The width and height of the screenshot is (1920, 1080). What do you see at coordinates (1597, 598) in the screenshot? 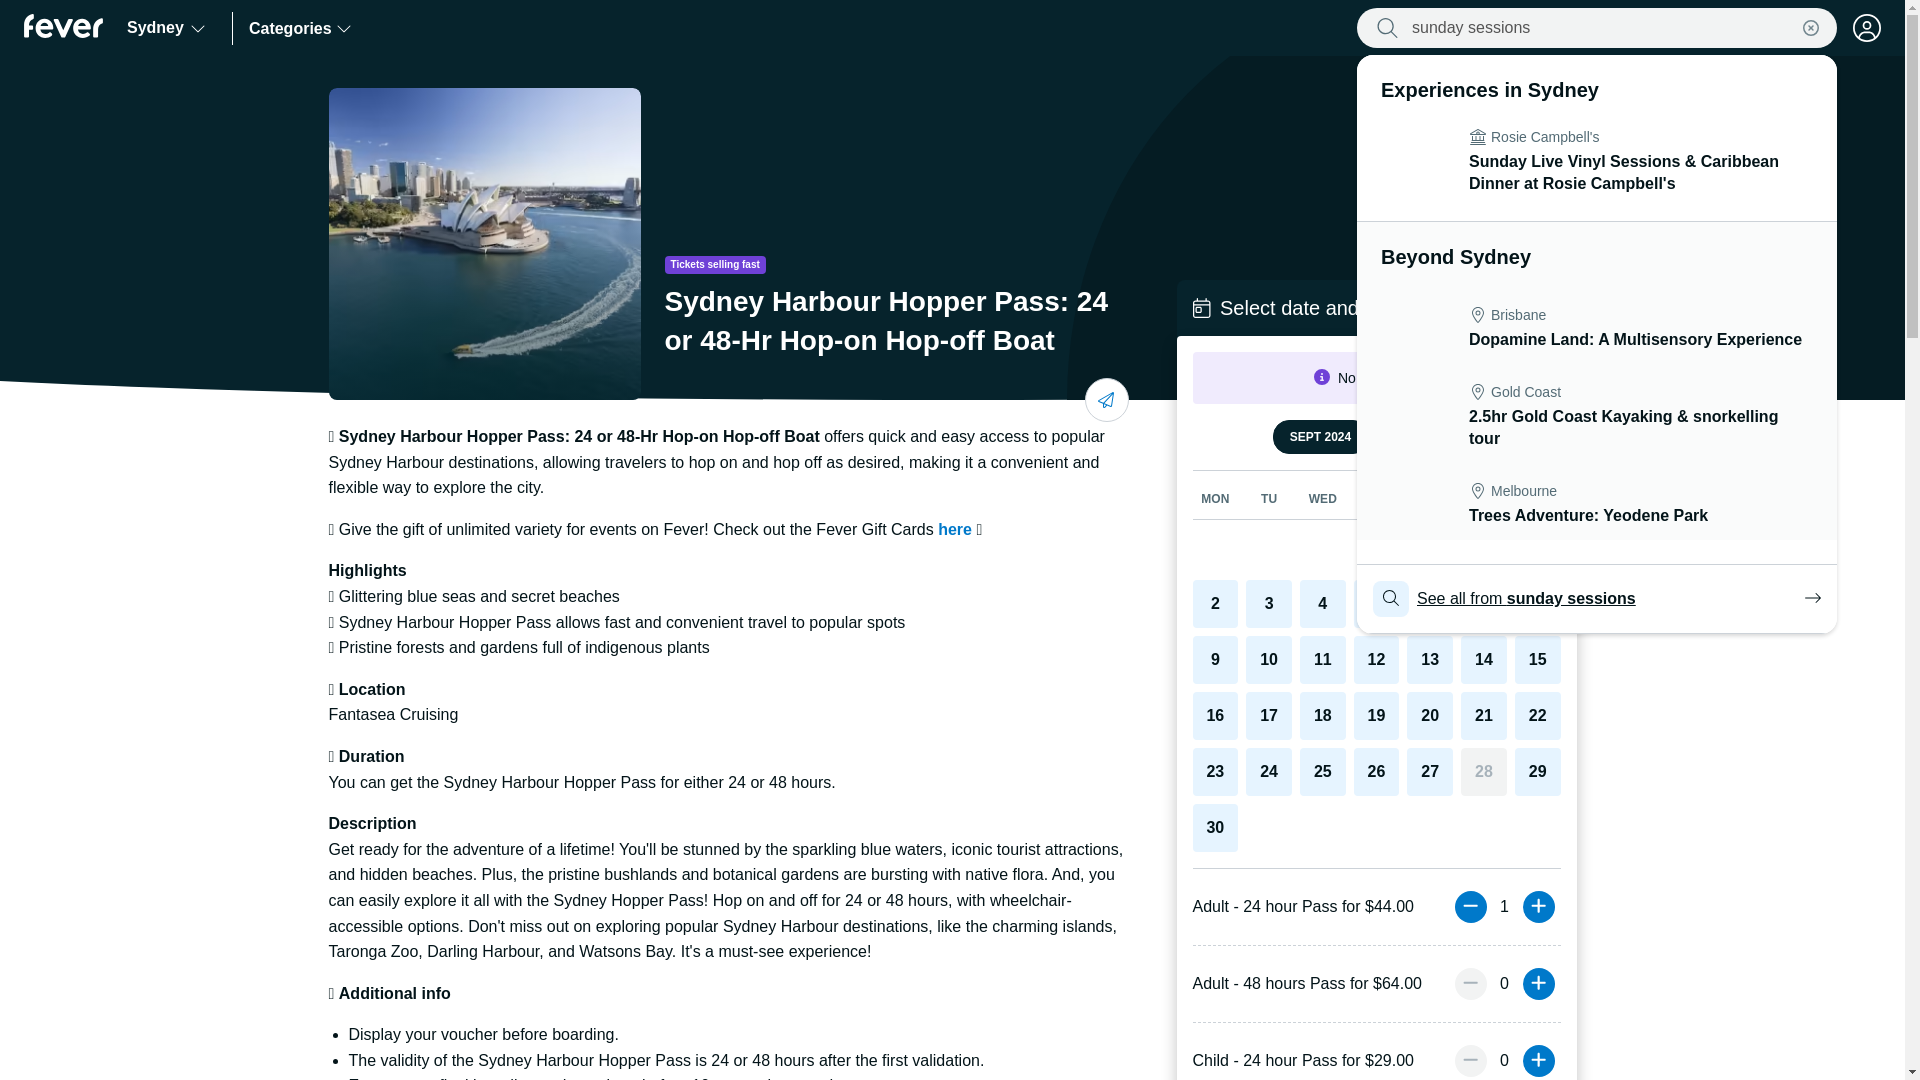
I see `See all from sunday sessions` at bounding box center [1597, 598].